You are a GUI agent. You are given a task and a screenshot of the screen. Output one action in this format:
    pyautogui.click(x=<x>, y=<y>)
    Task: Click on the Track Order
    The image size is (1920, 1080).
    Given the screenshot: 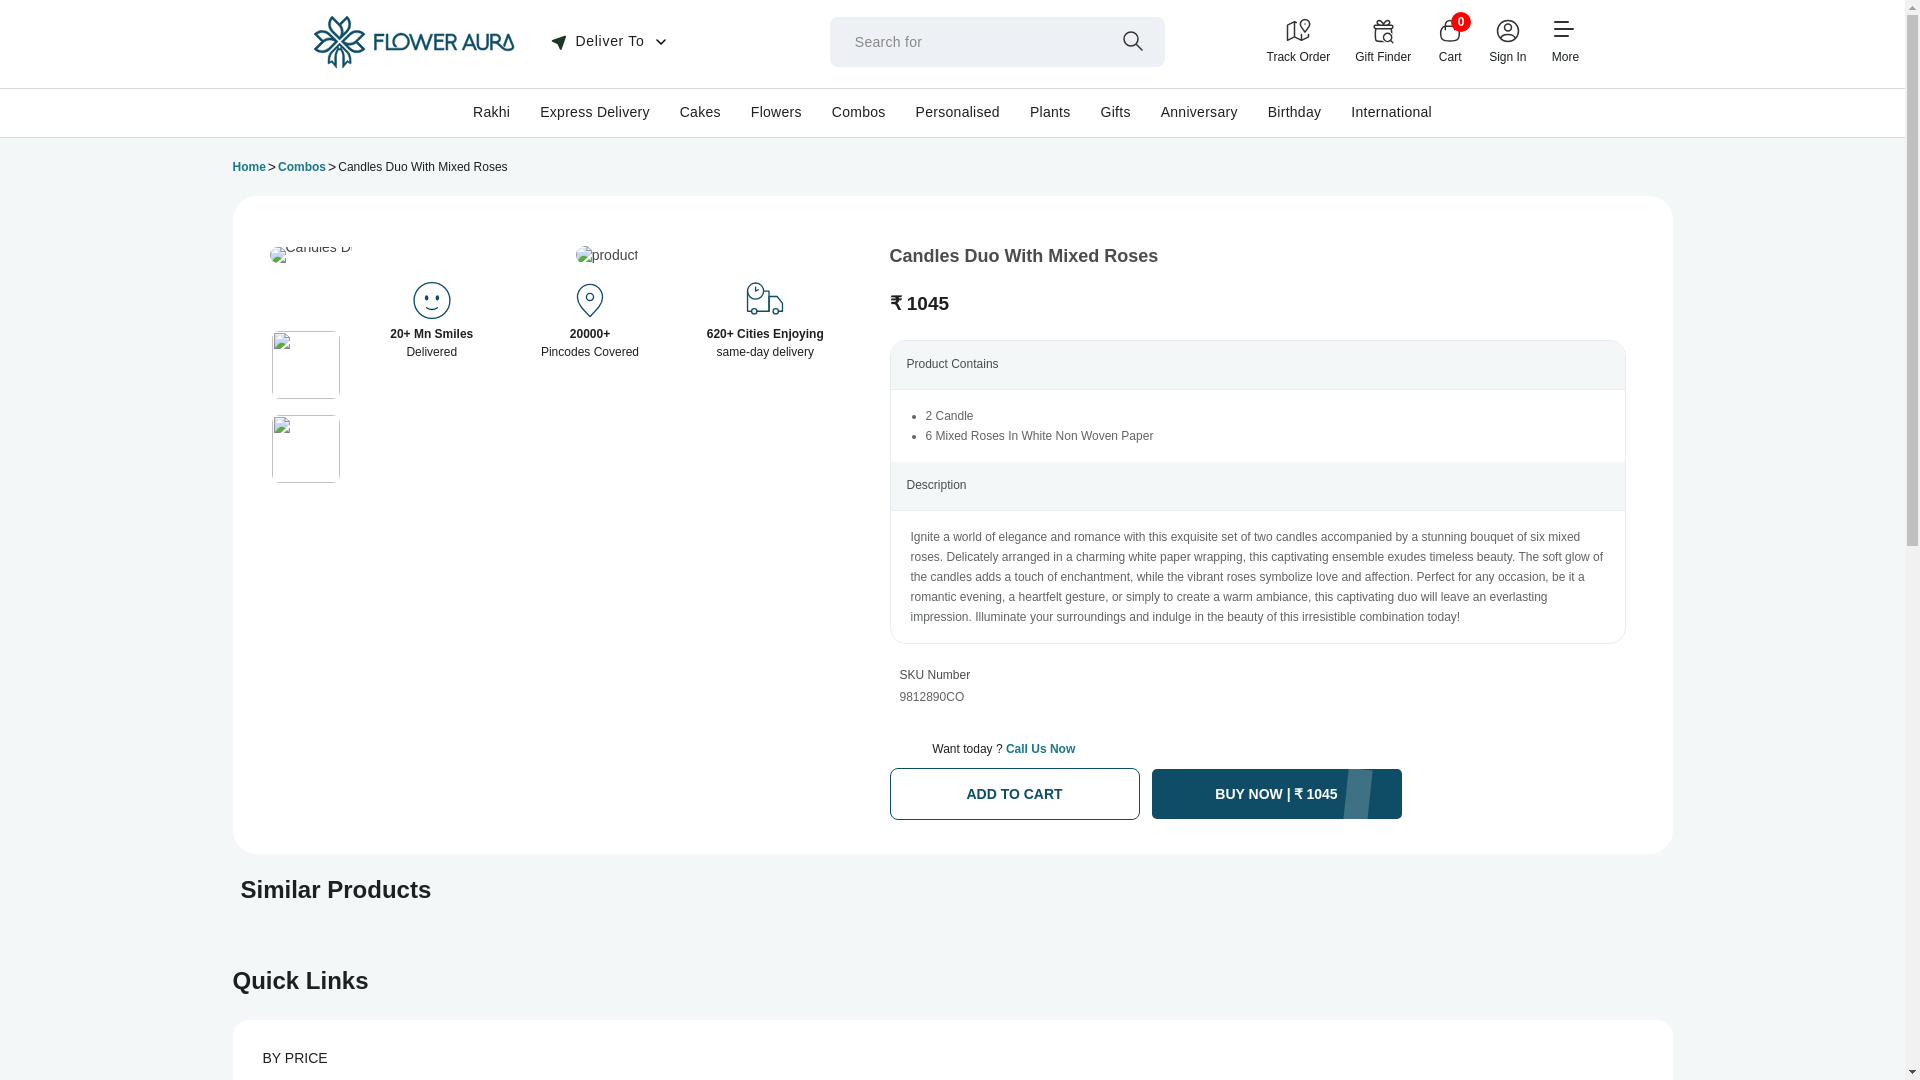 What is the action you would take?
    pyautogui.click(x=1298, y=41)
    